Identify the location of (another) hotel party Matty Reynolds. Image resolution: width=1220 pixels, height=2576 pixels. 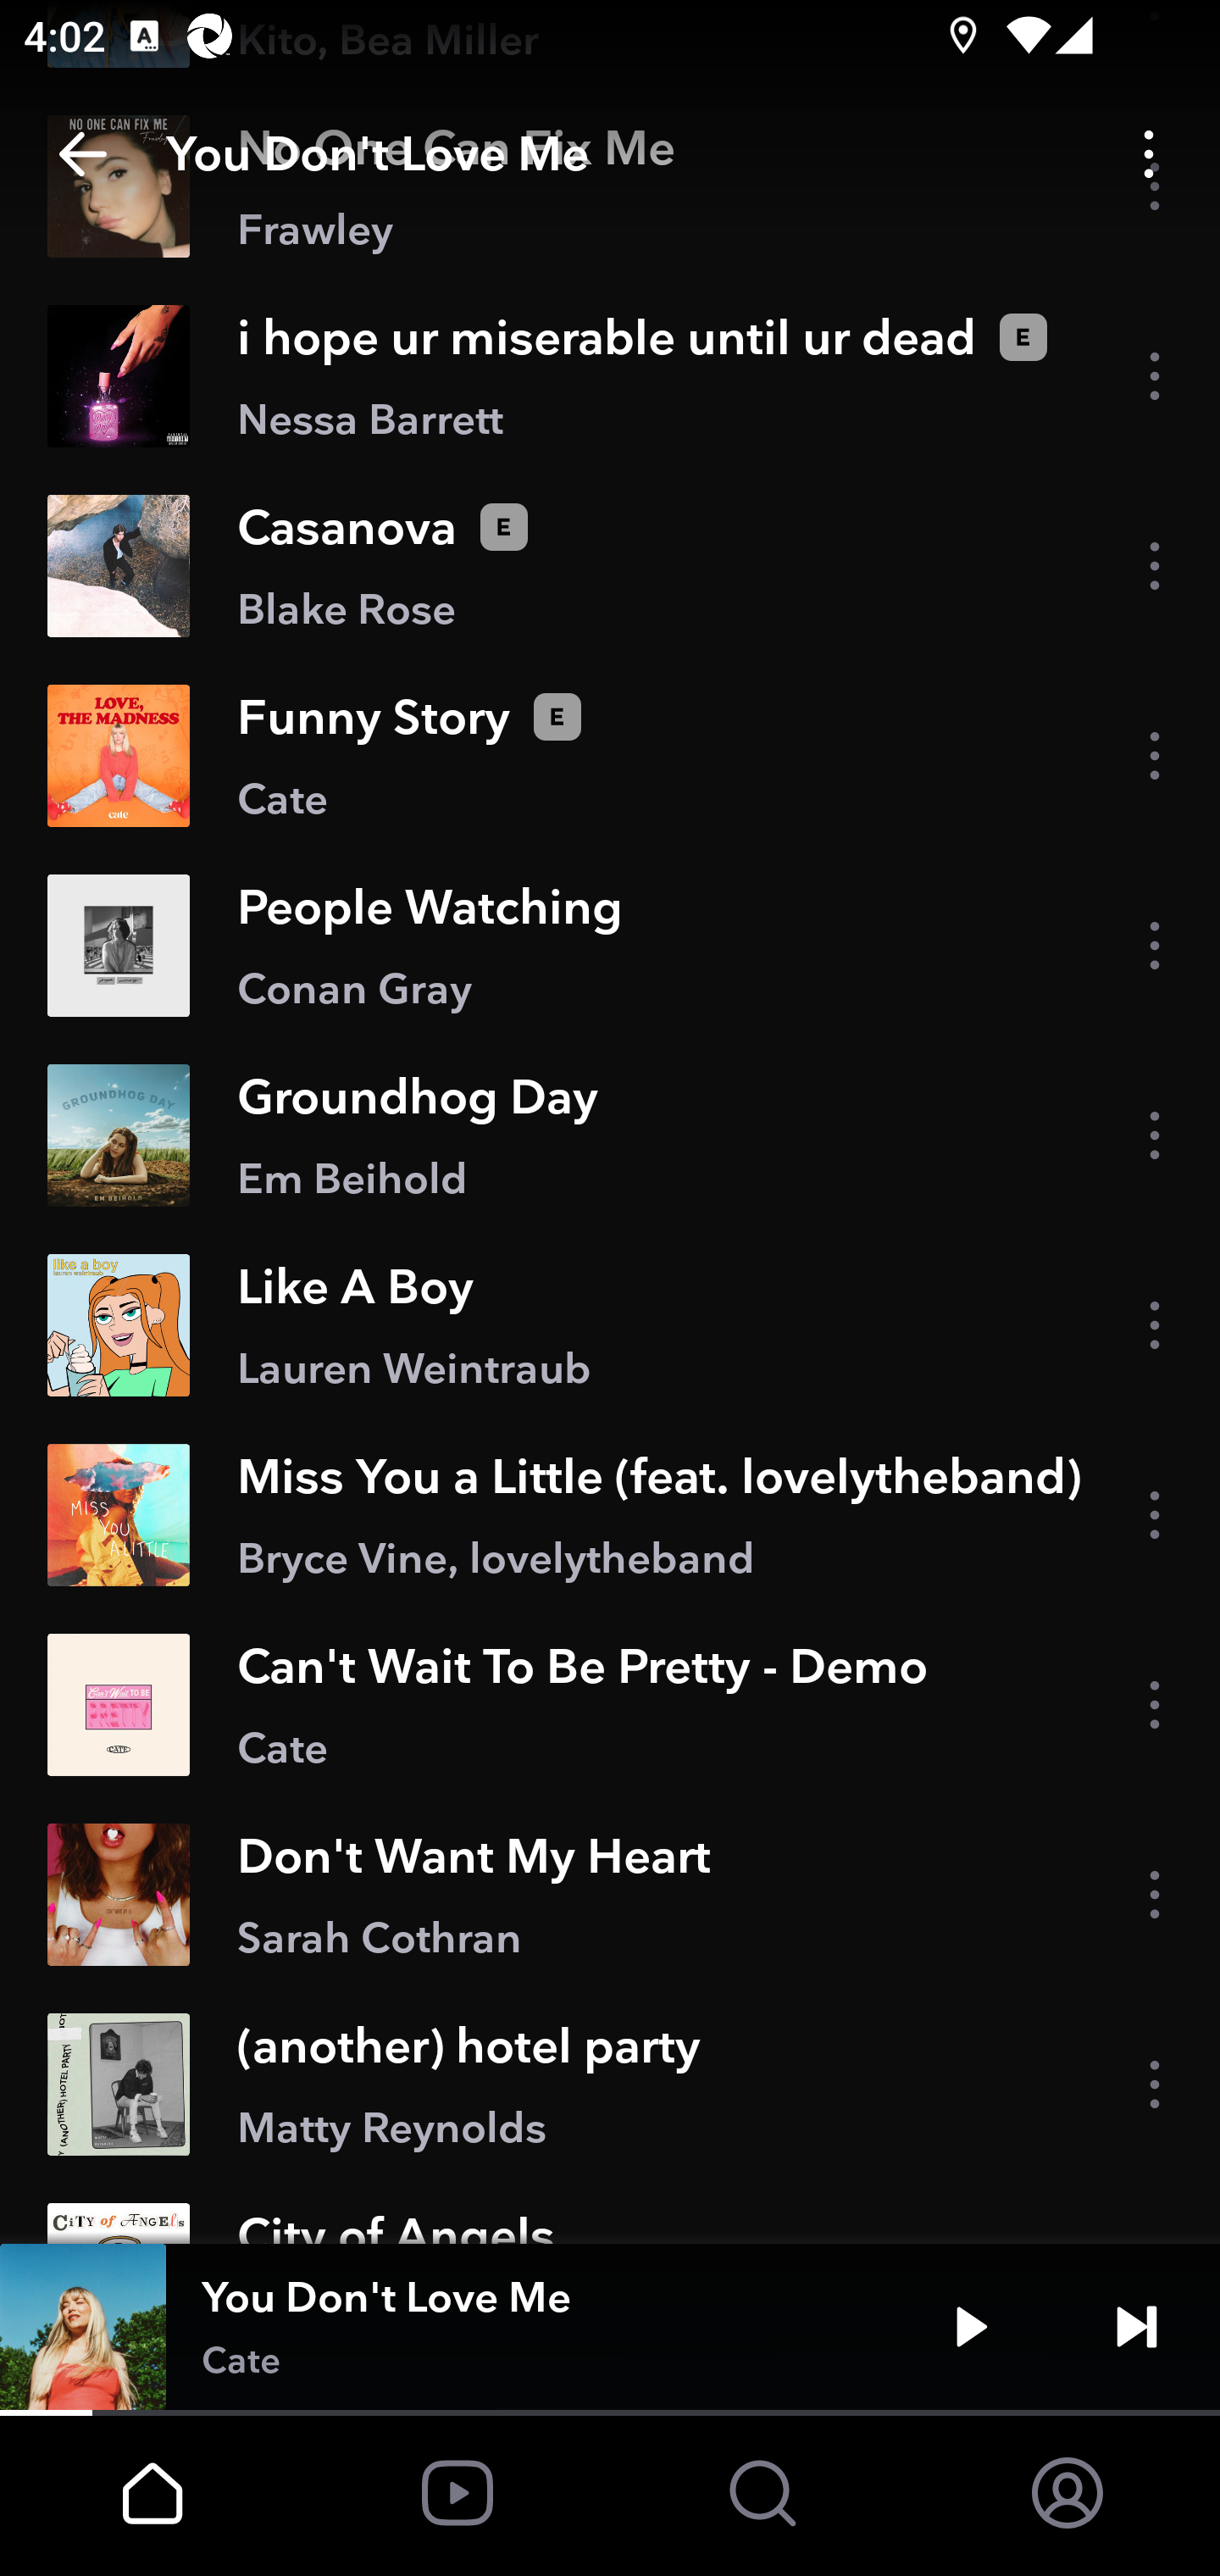
(610, 2083).